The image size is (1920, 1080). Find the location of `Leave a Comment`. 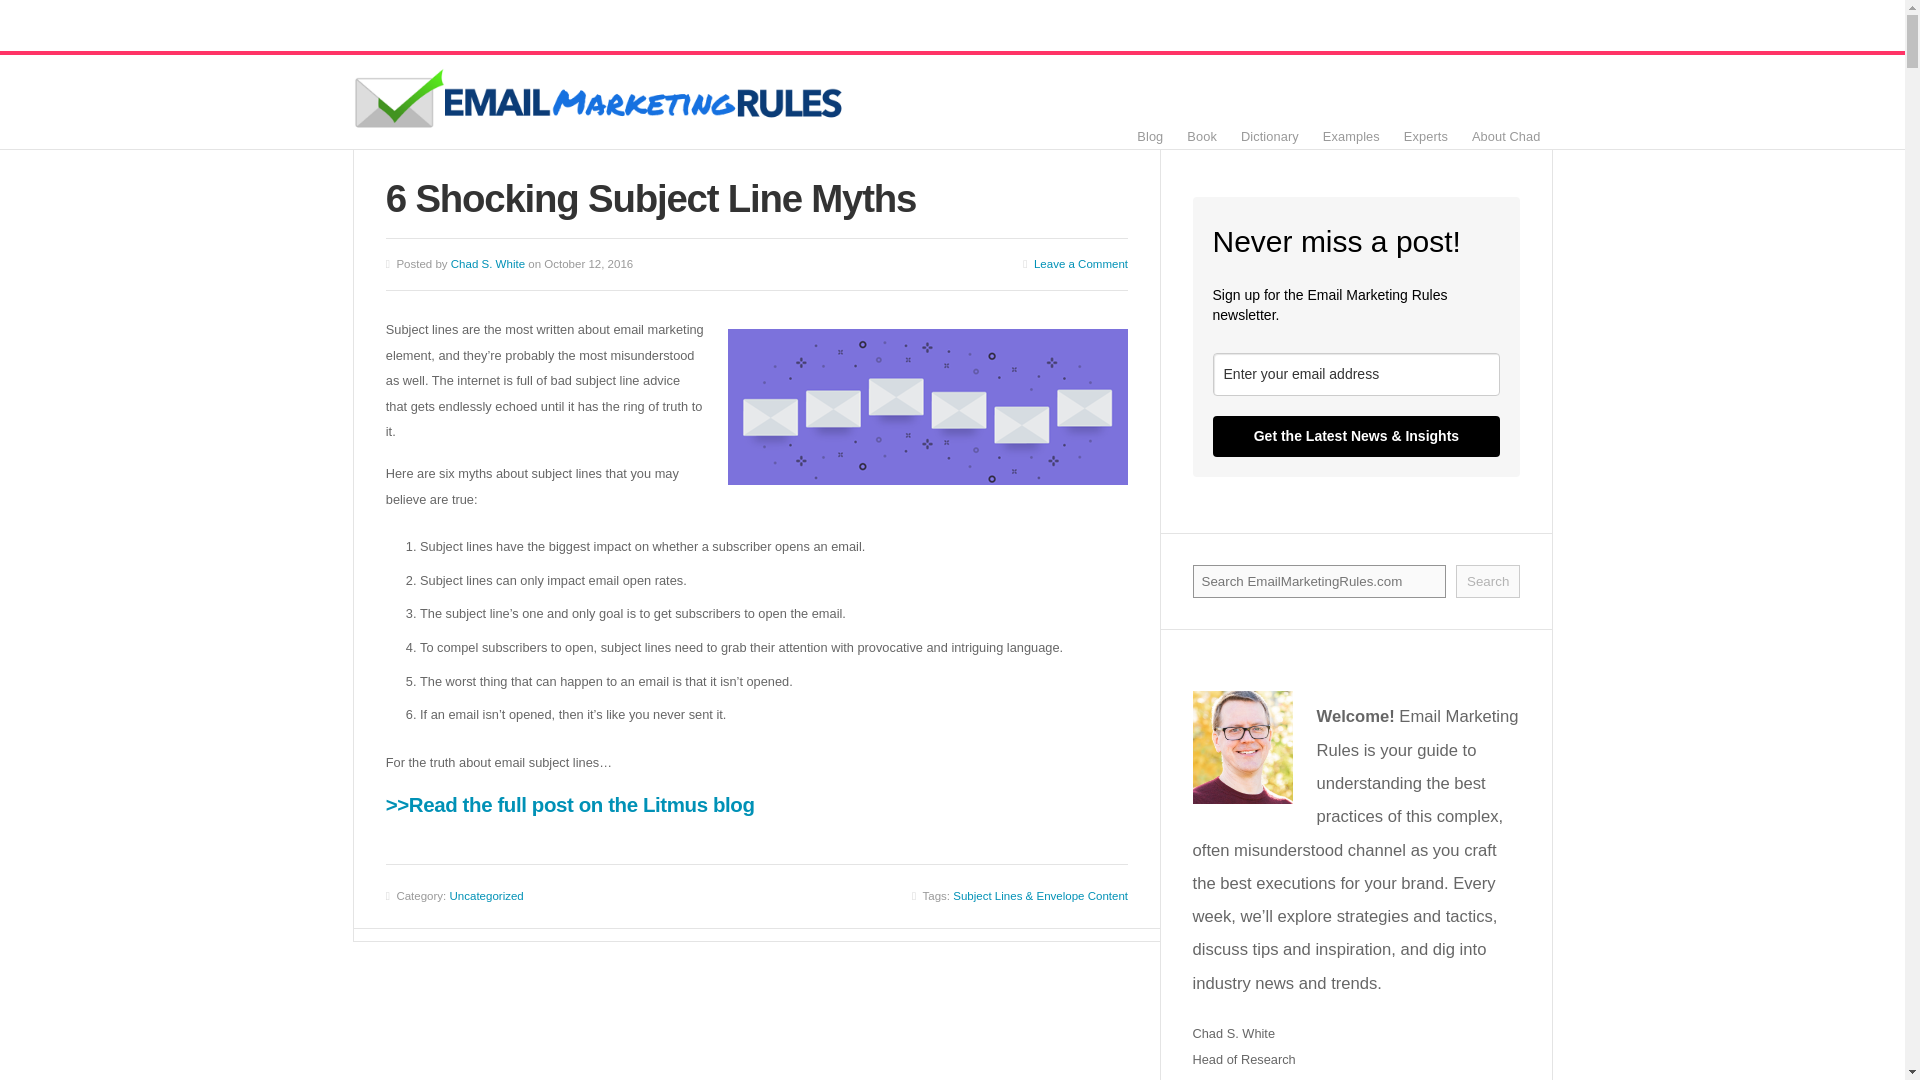

Leave a Comment is located at coordinates (1081, 264).